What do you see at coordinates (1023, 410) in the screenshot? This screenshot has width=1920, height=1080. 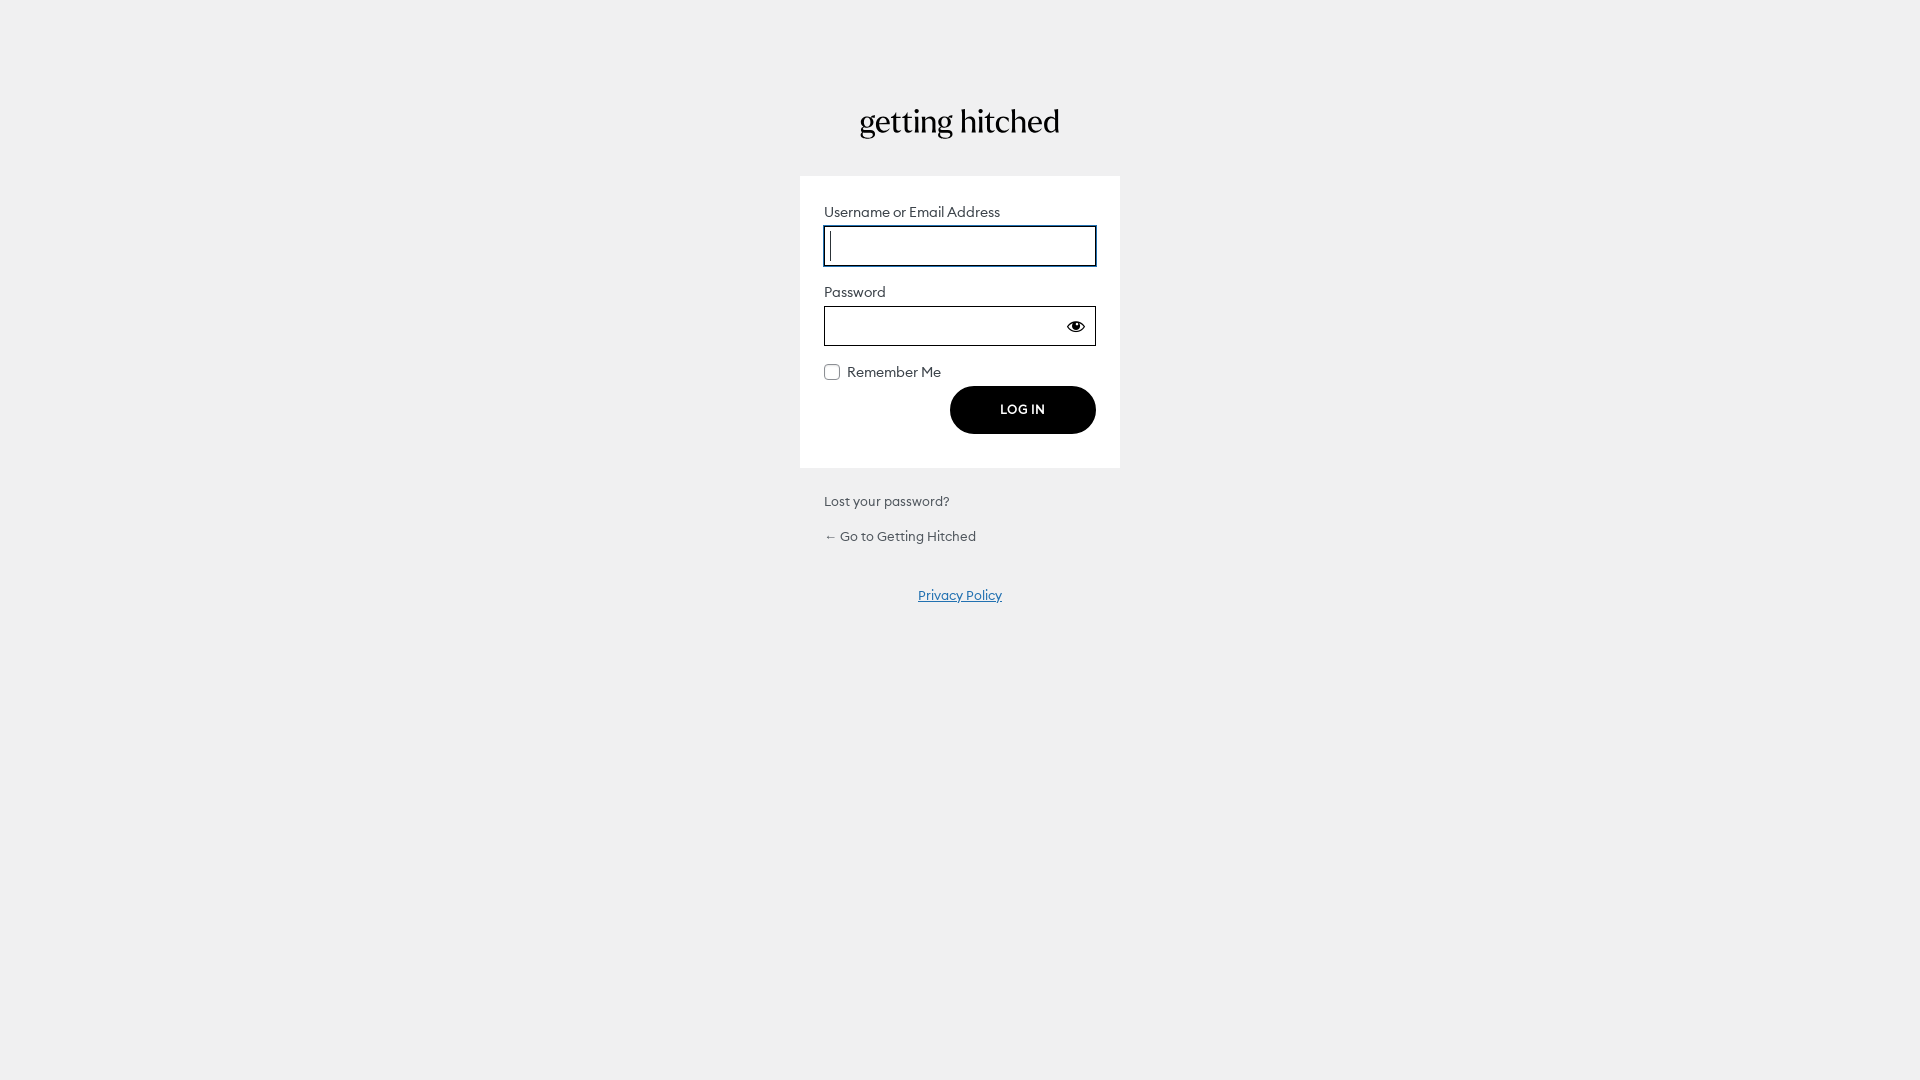 I see `Log In` at bounding box center [1023, 410].